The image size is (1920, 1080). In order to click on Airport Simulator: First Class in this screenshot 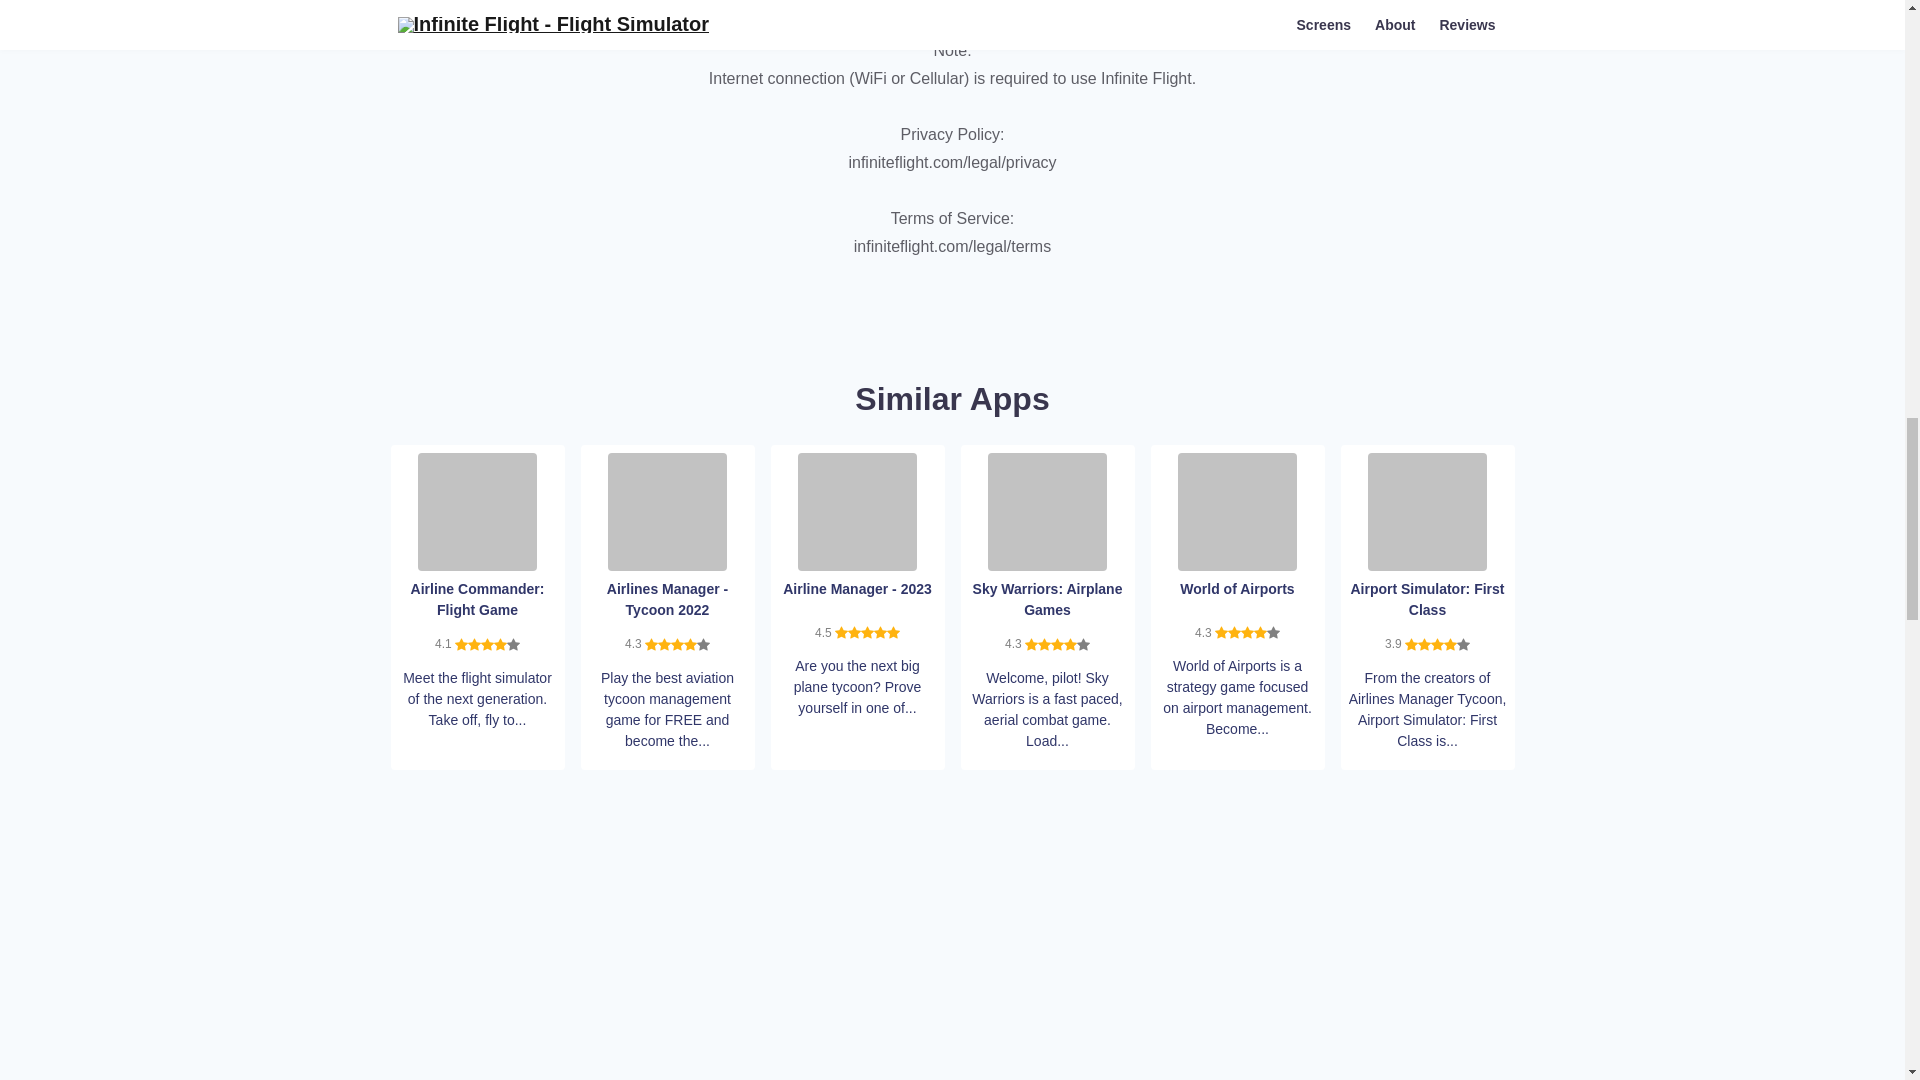, I will do `click(1426, 510)`.